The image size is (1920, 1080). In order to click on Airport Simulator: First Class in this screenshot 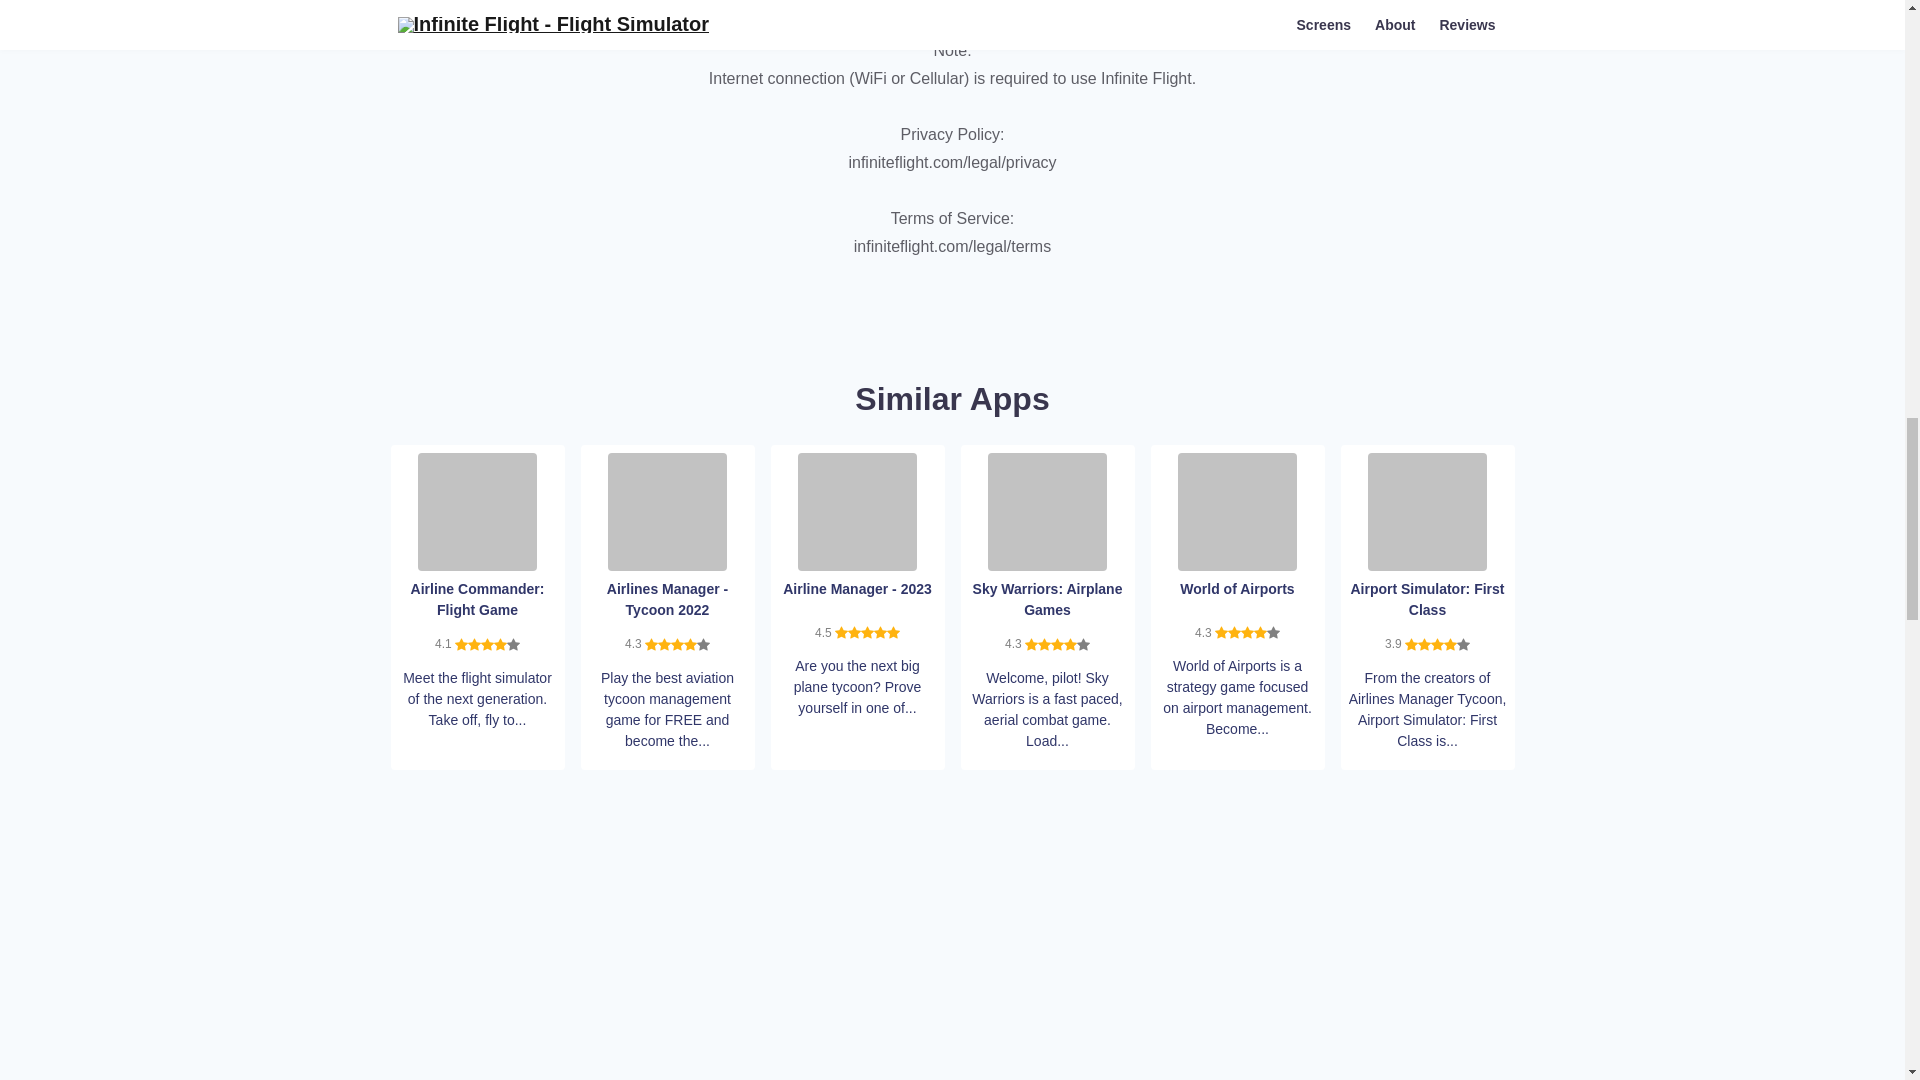, I will do `click(1426, 510)`.